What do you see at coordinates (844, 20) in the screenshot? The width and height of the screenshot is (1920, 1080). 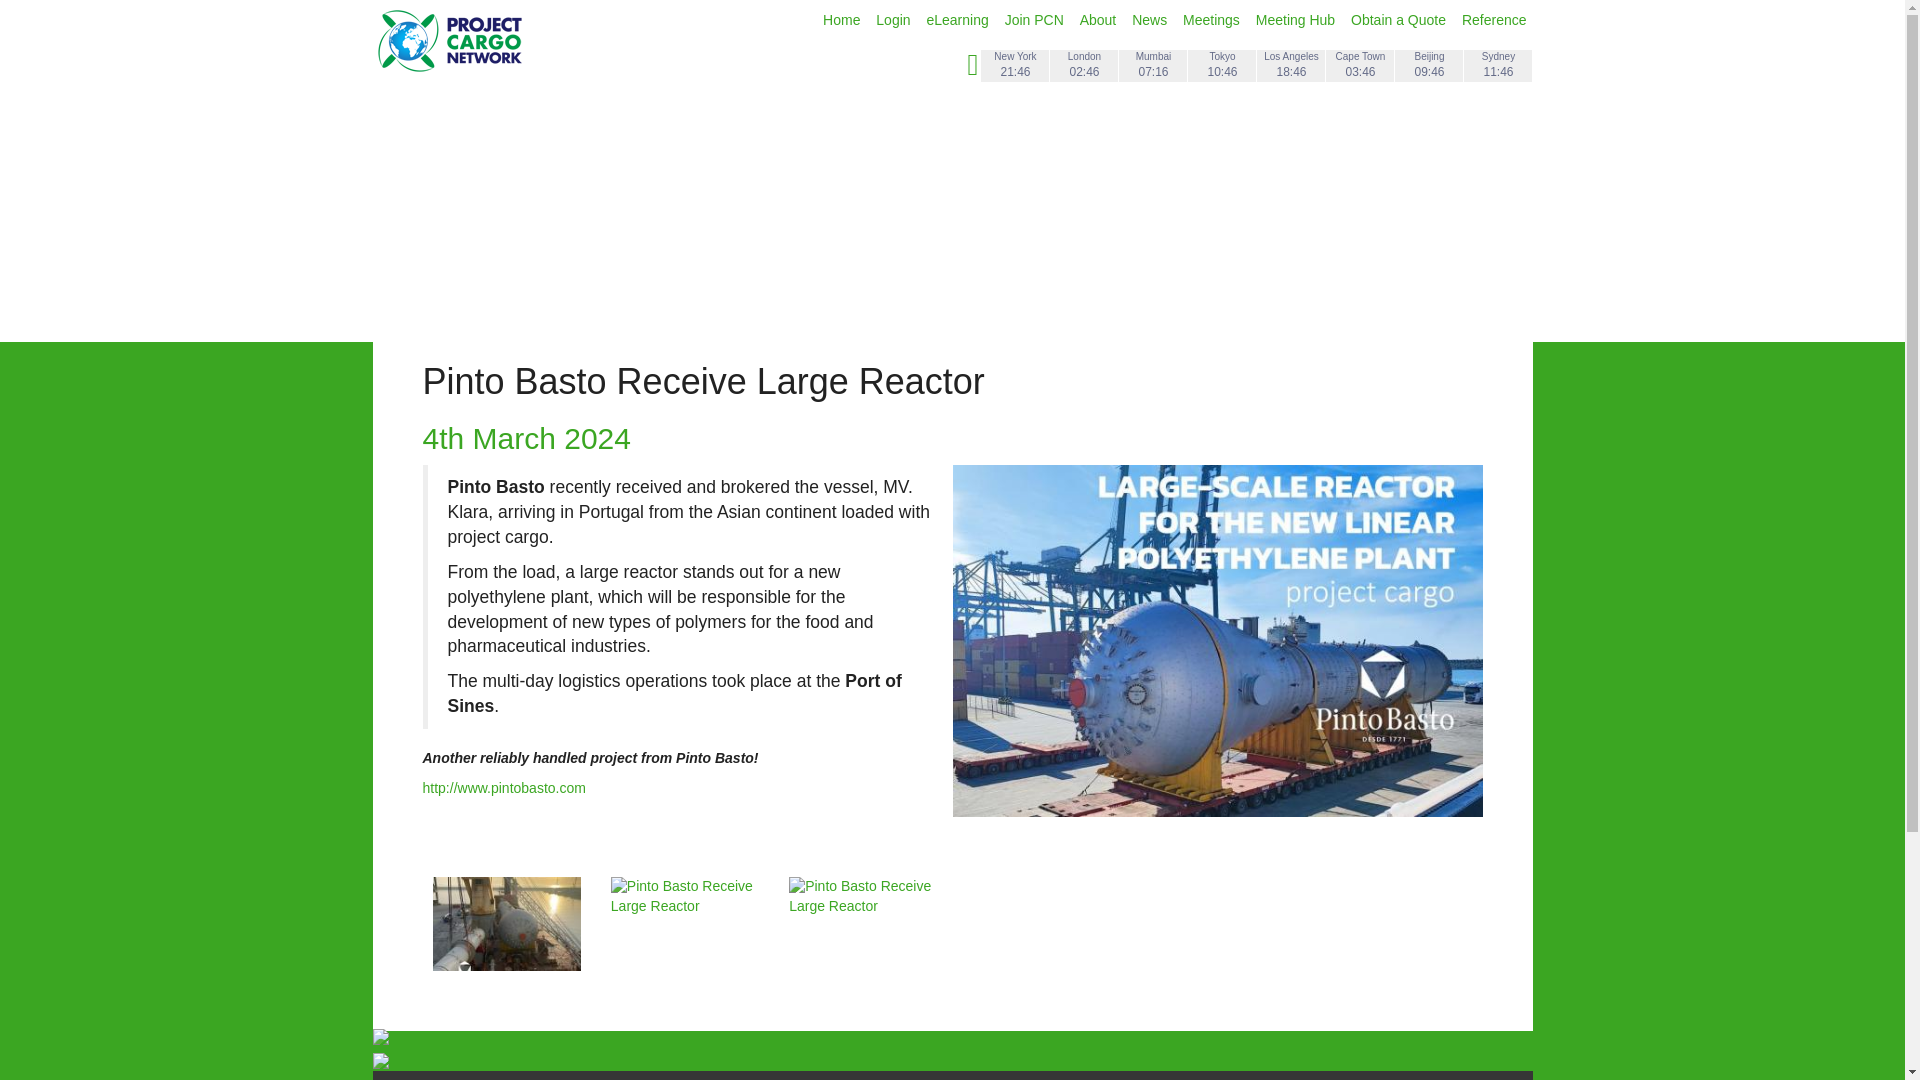 I see `Home` at bounding box center [844, 20].